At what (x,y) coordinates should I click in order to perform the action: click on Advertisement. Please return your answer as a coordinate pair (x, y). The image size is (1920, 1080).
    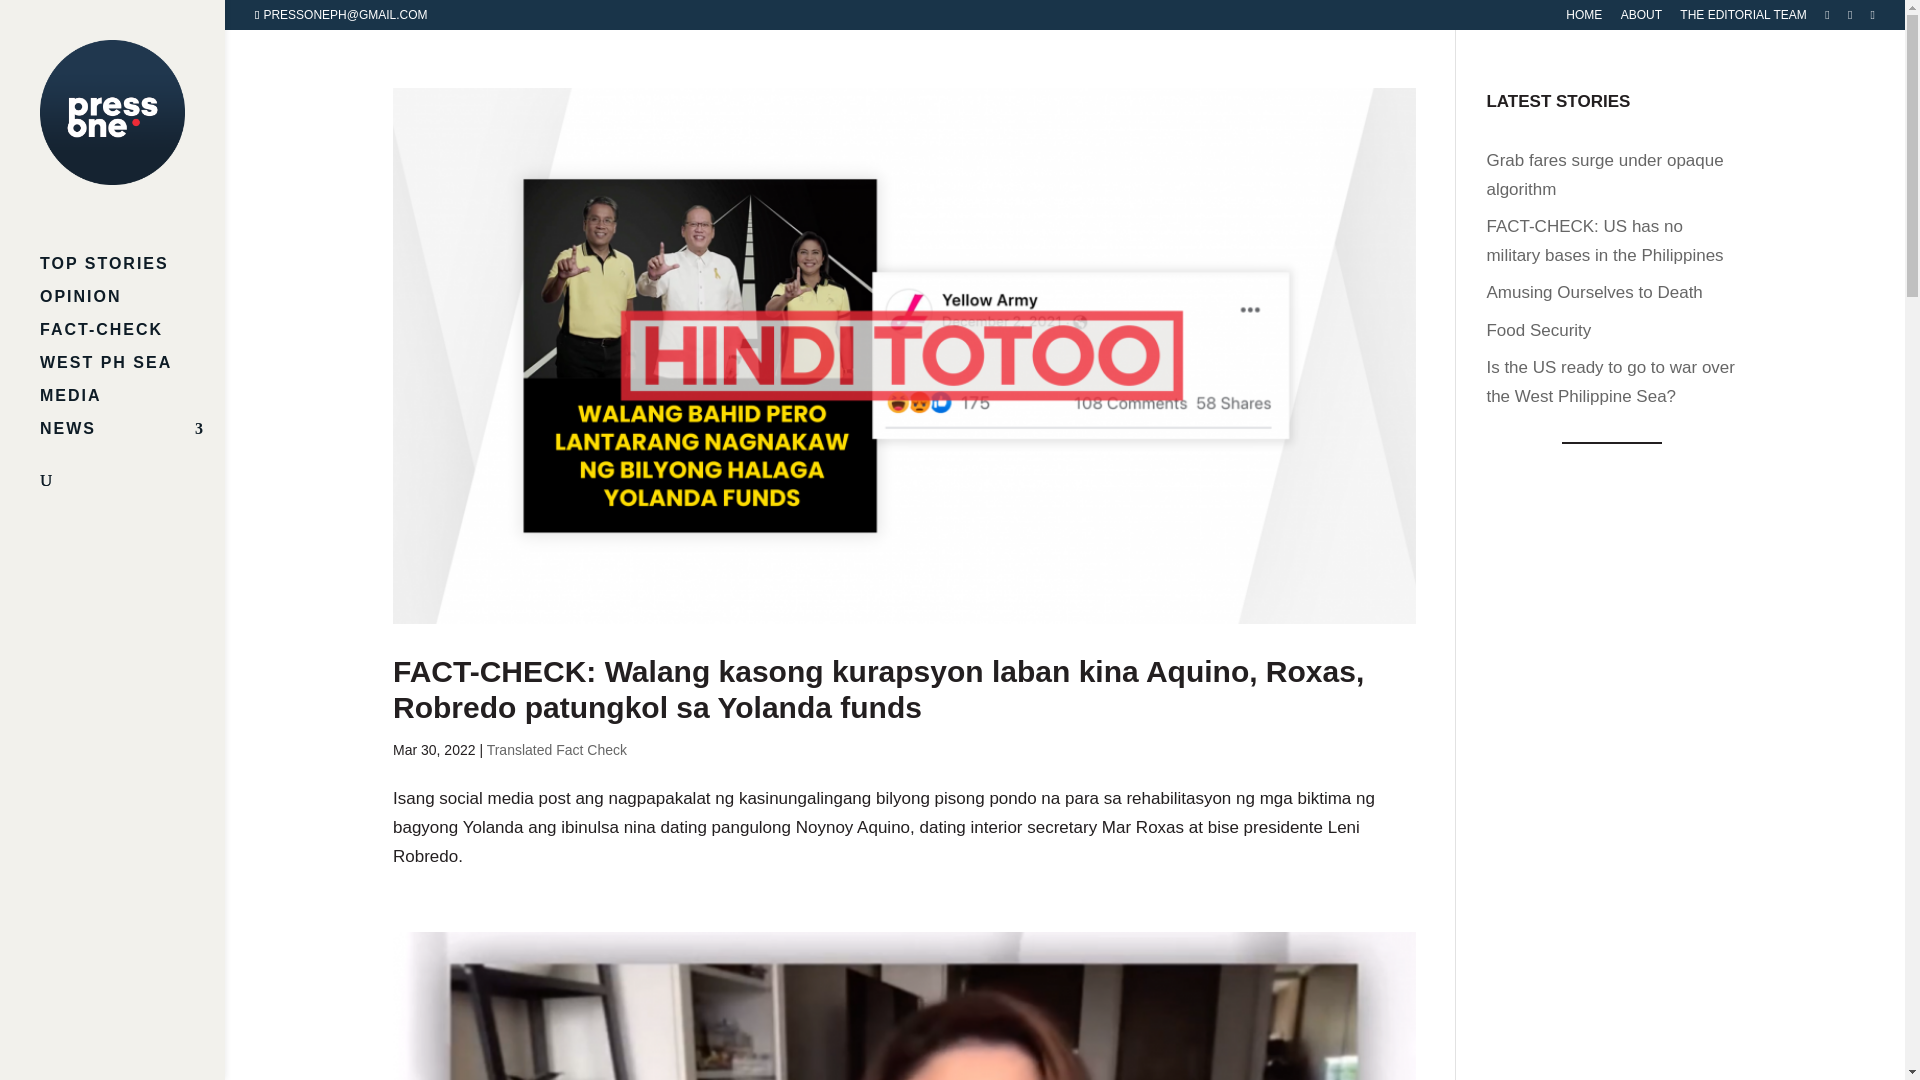
    Looking at the image, I should click on (1612, 774).